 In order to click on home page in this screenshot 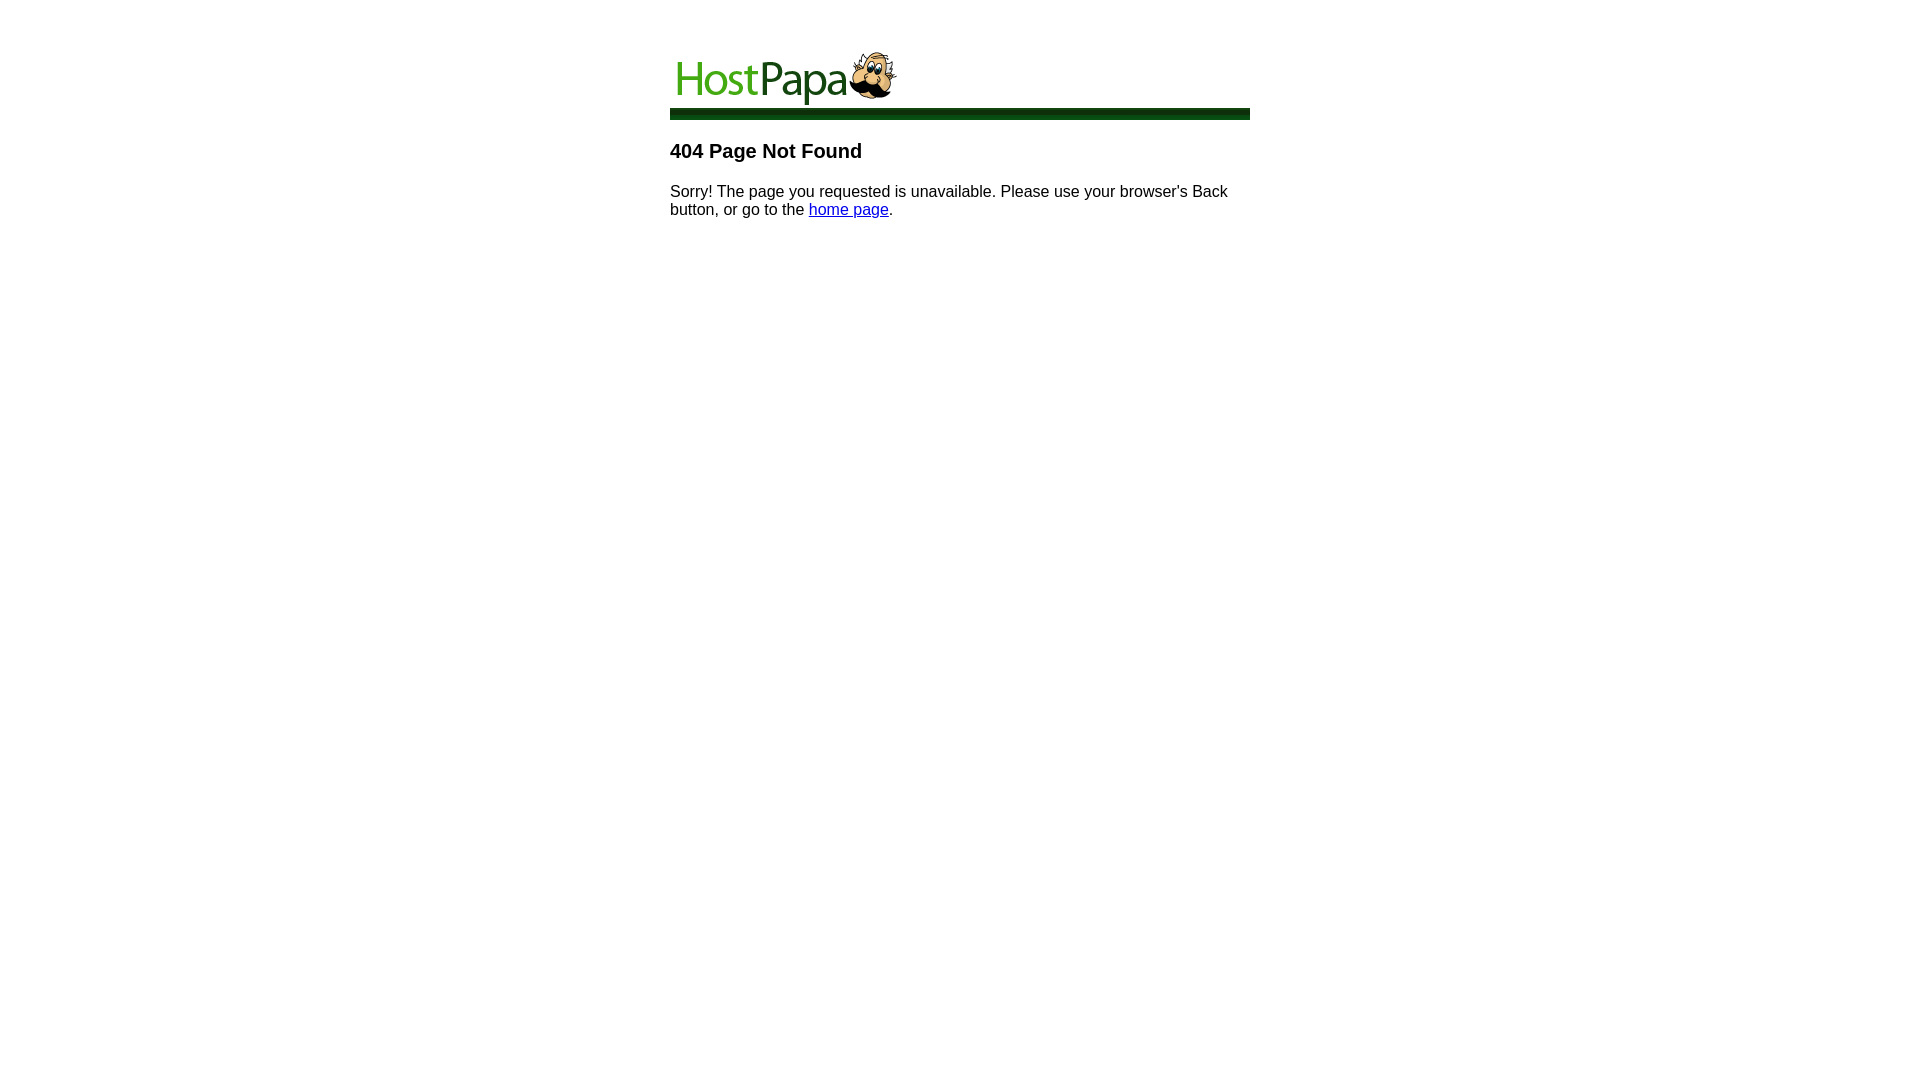, I will do `click(849, 210)`.